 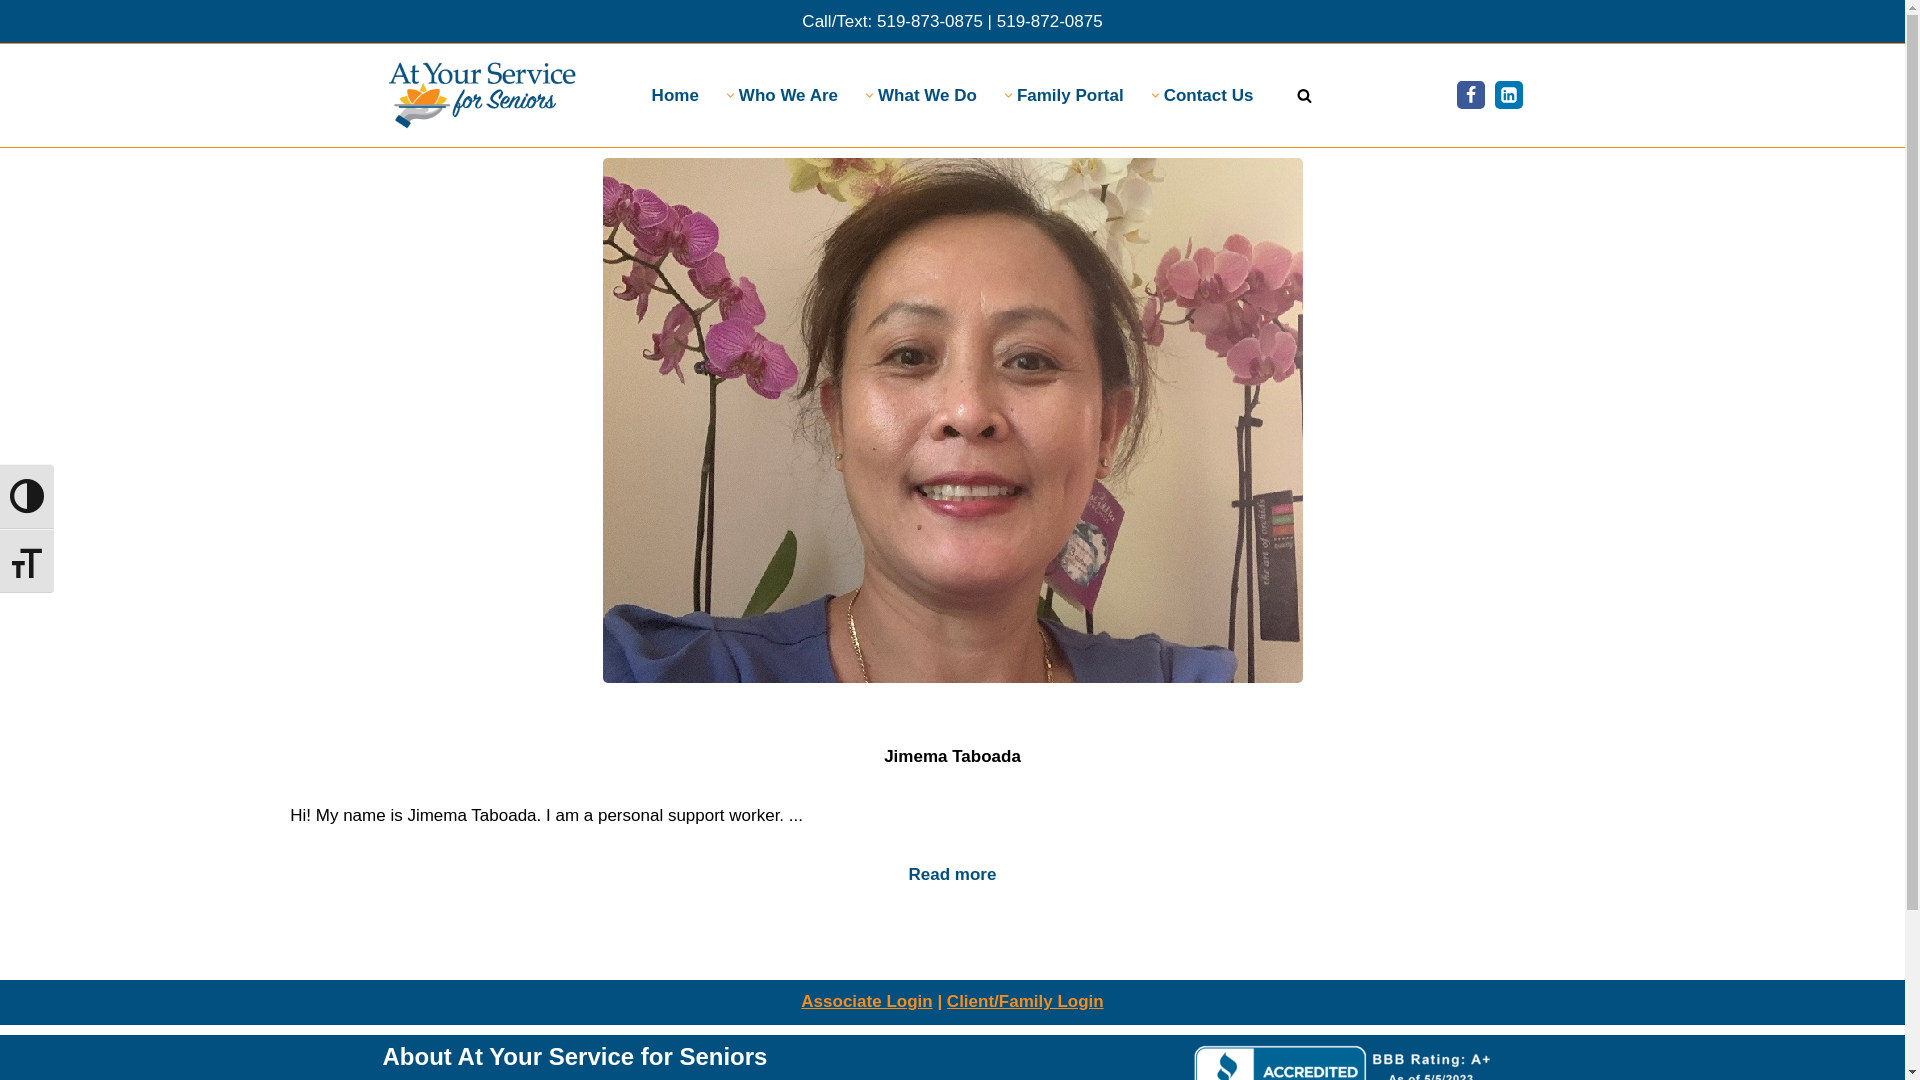 I want to click on Associate Login, so click(x=866, y=1002).